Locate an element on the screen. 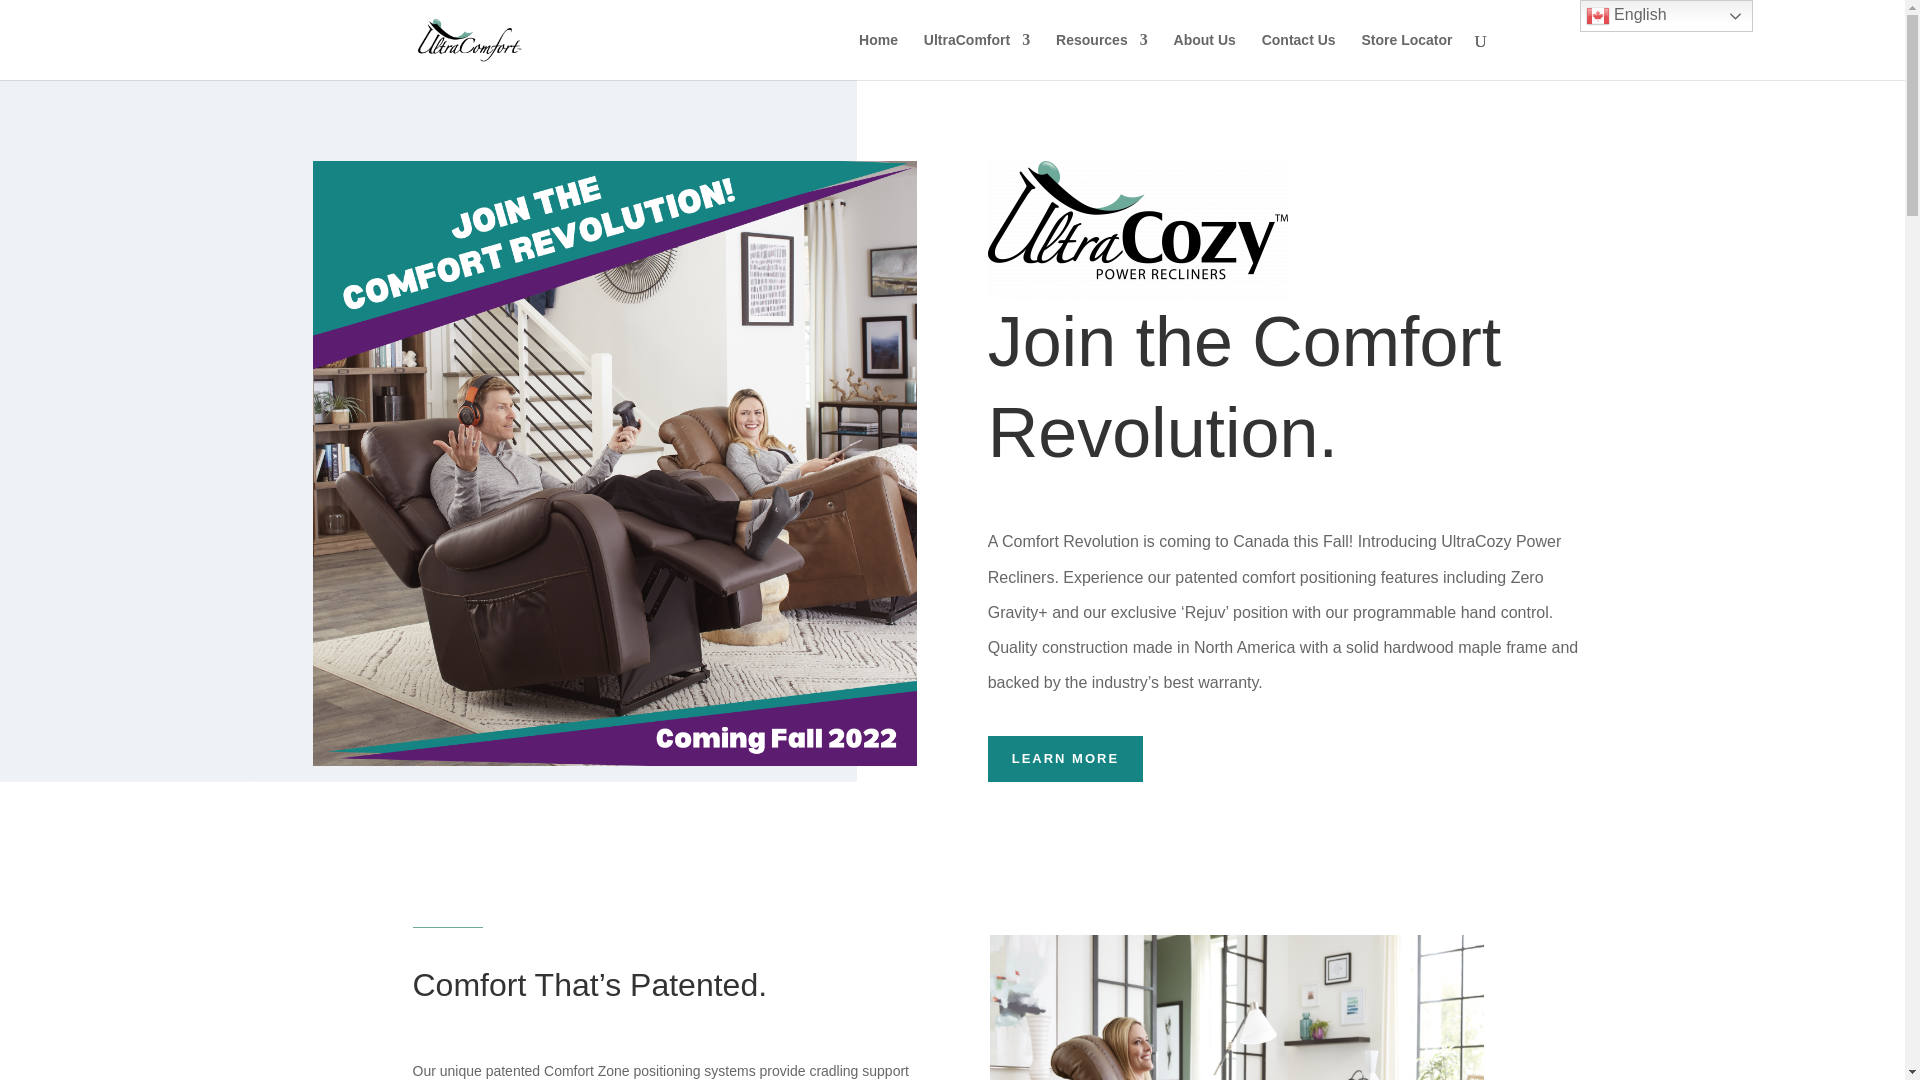 This screenshot has width=1920, height=1080. LOGO - UltraCozy is located at coordinates (1138, 229).